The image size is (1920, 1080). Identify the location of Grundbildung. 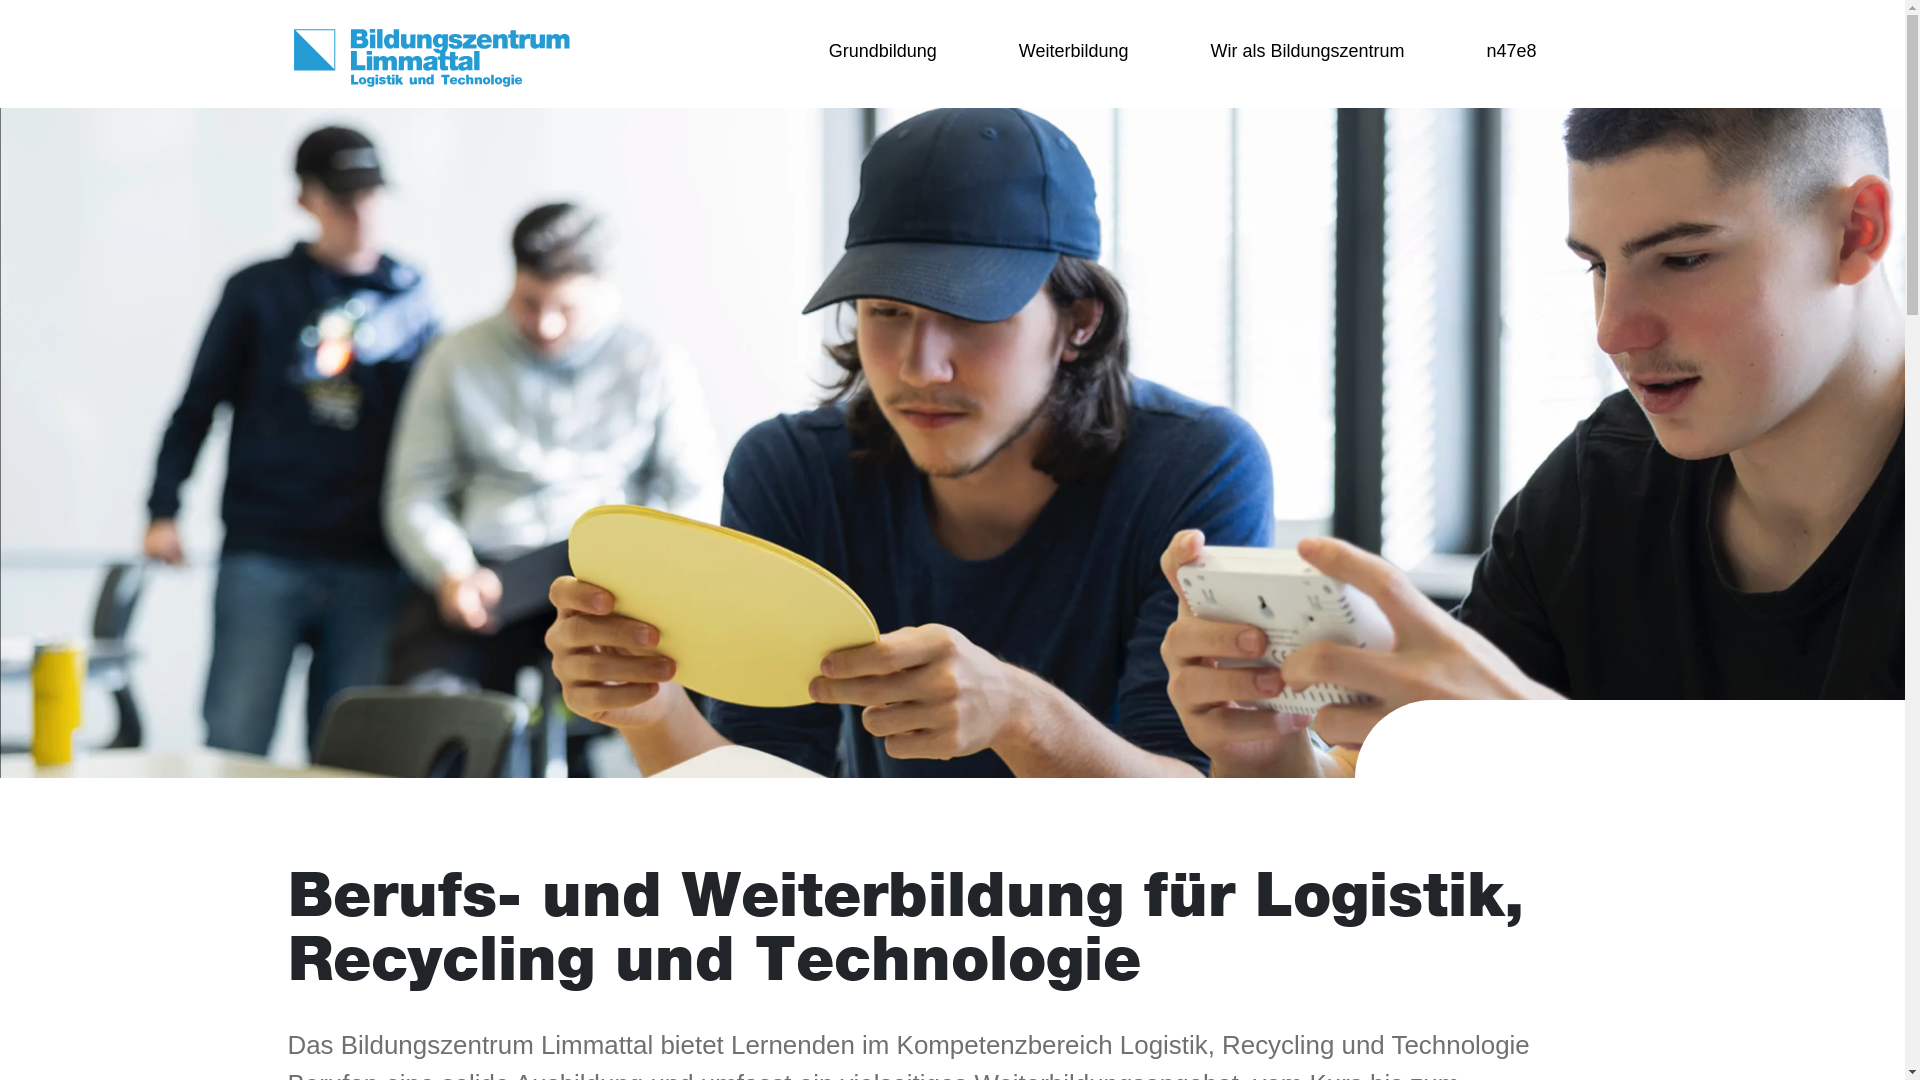
(882, 52).